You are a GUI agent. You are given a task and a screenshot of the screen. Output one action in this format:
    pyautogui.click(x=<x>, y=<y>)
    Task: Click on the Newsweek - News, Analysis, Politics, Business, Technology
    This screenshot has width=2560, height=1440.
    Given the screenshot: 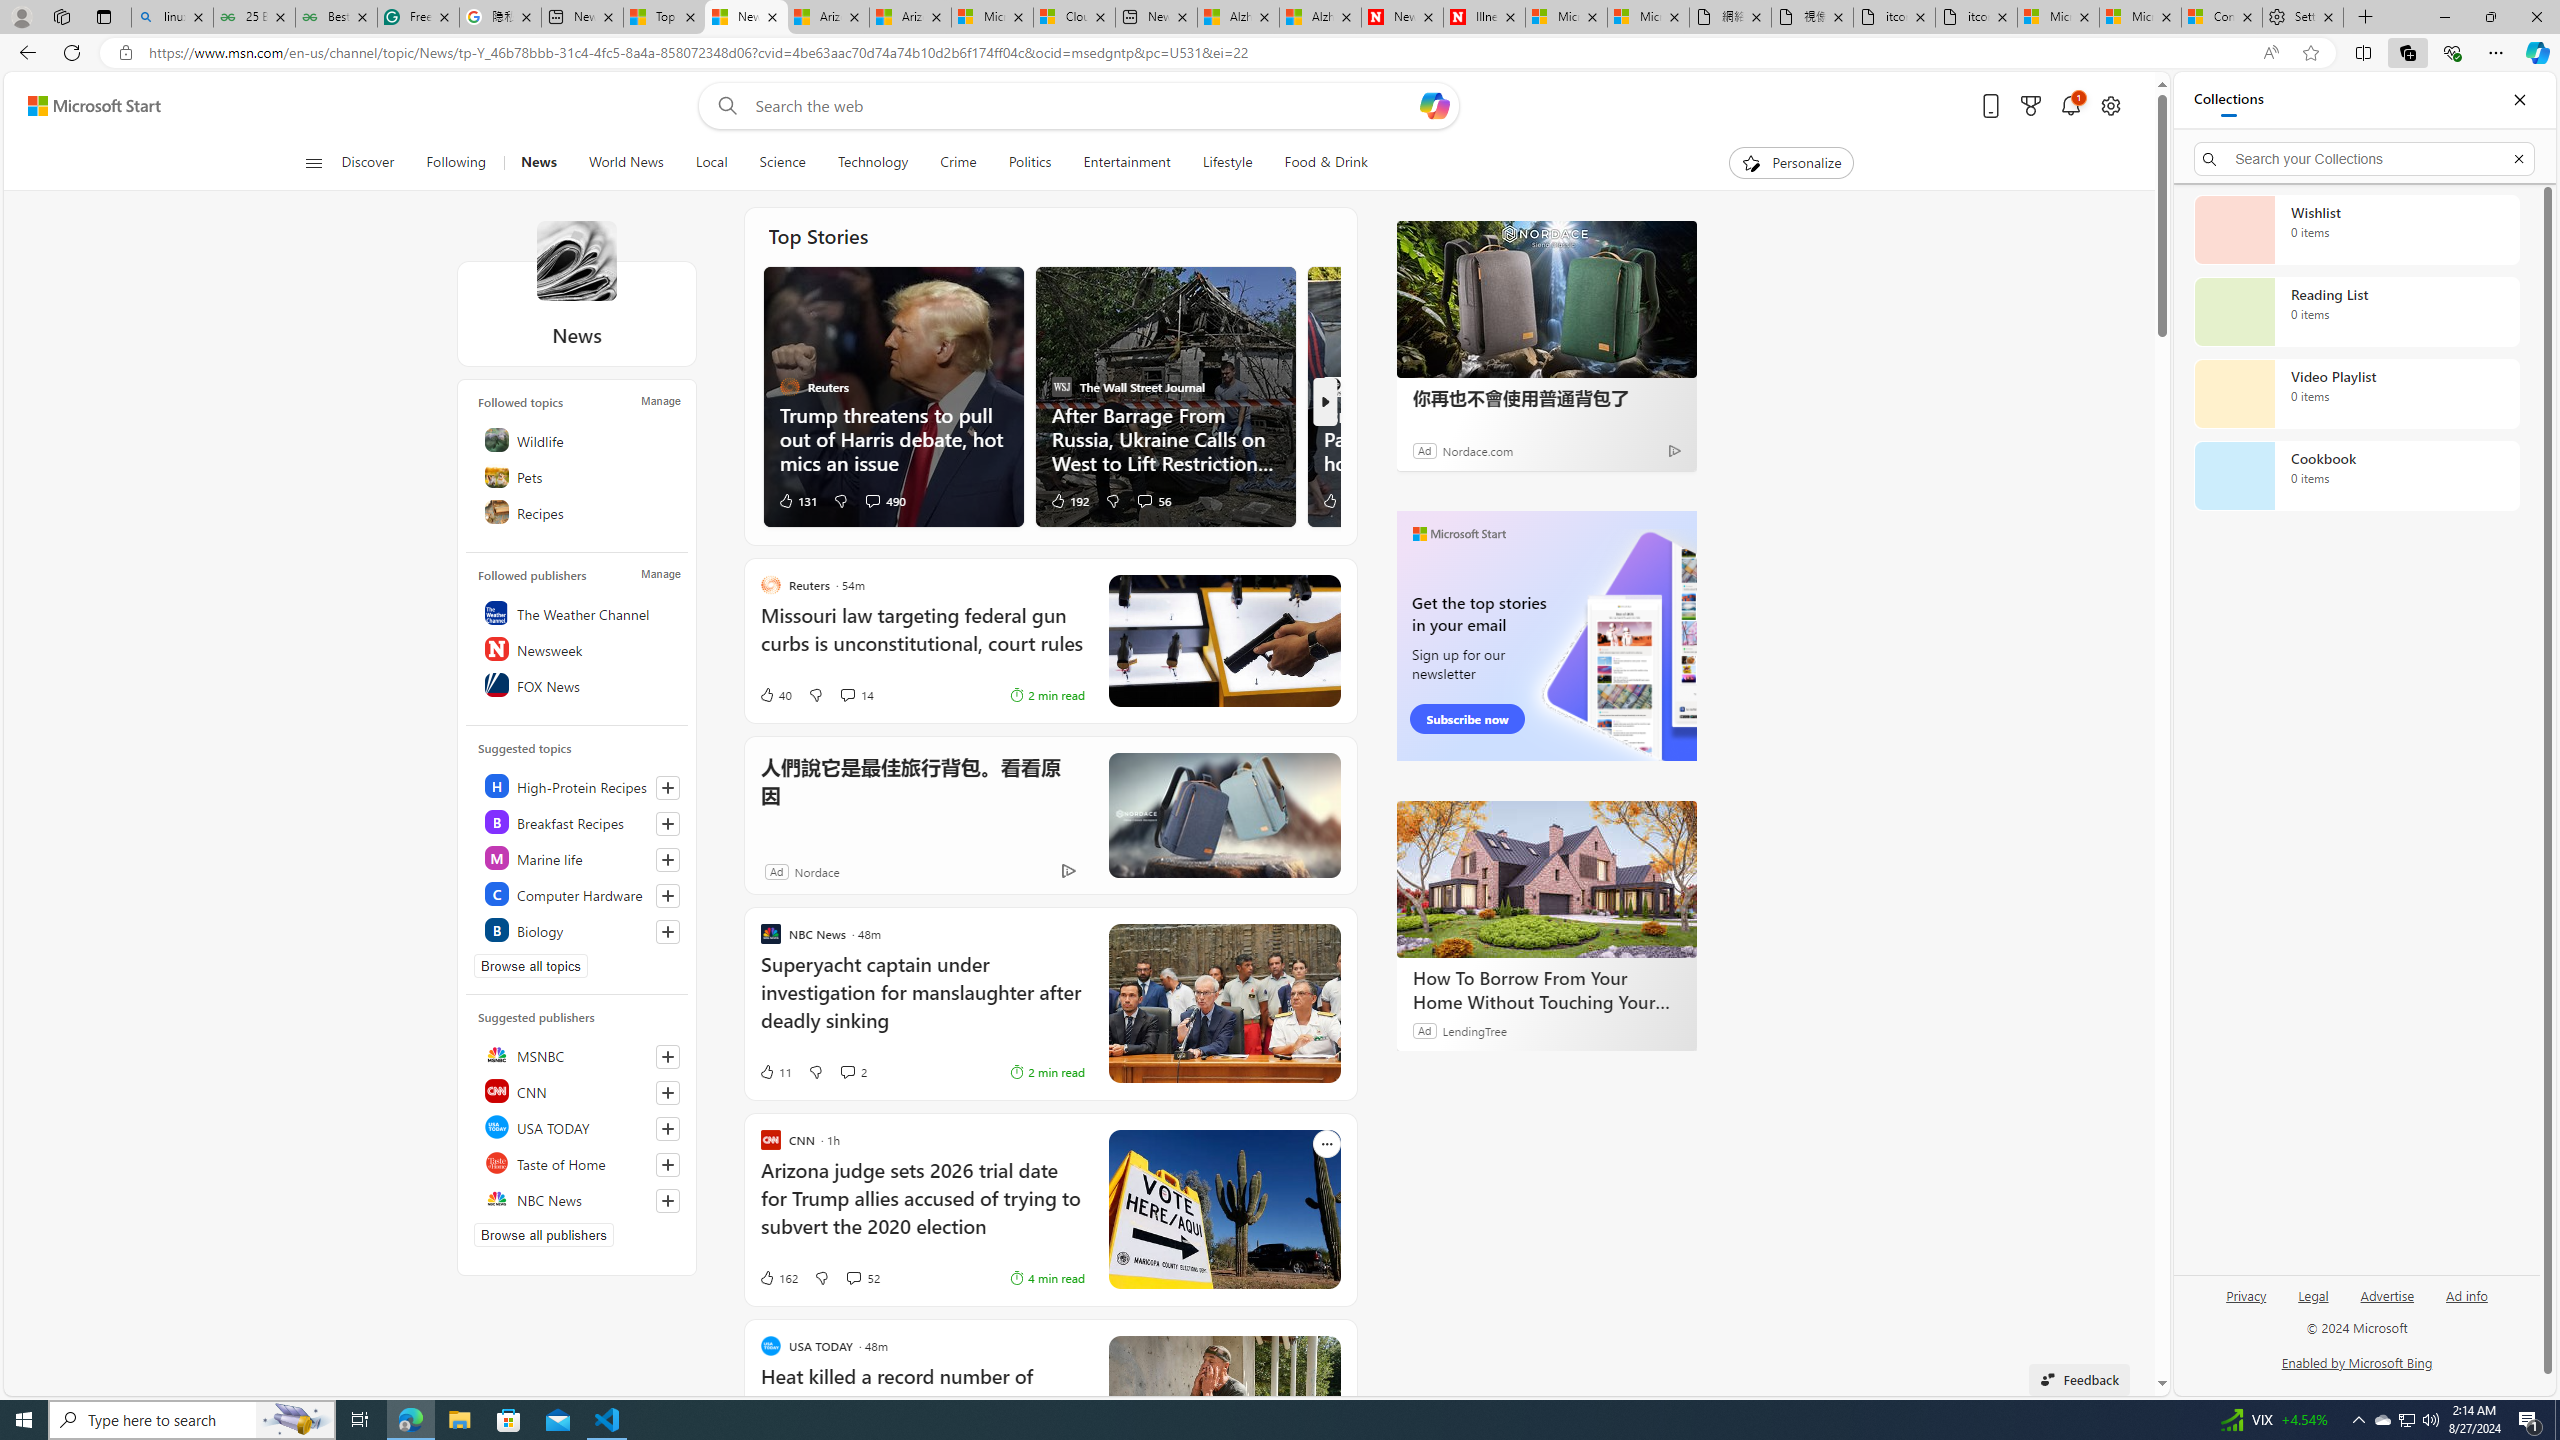 What is the action you would take?
    pyautogui.click(x=1402, y=17)
    